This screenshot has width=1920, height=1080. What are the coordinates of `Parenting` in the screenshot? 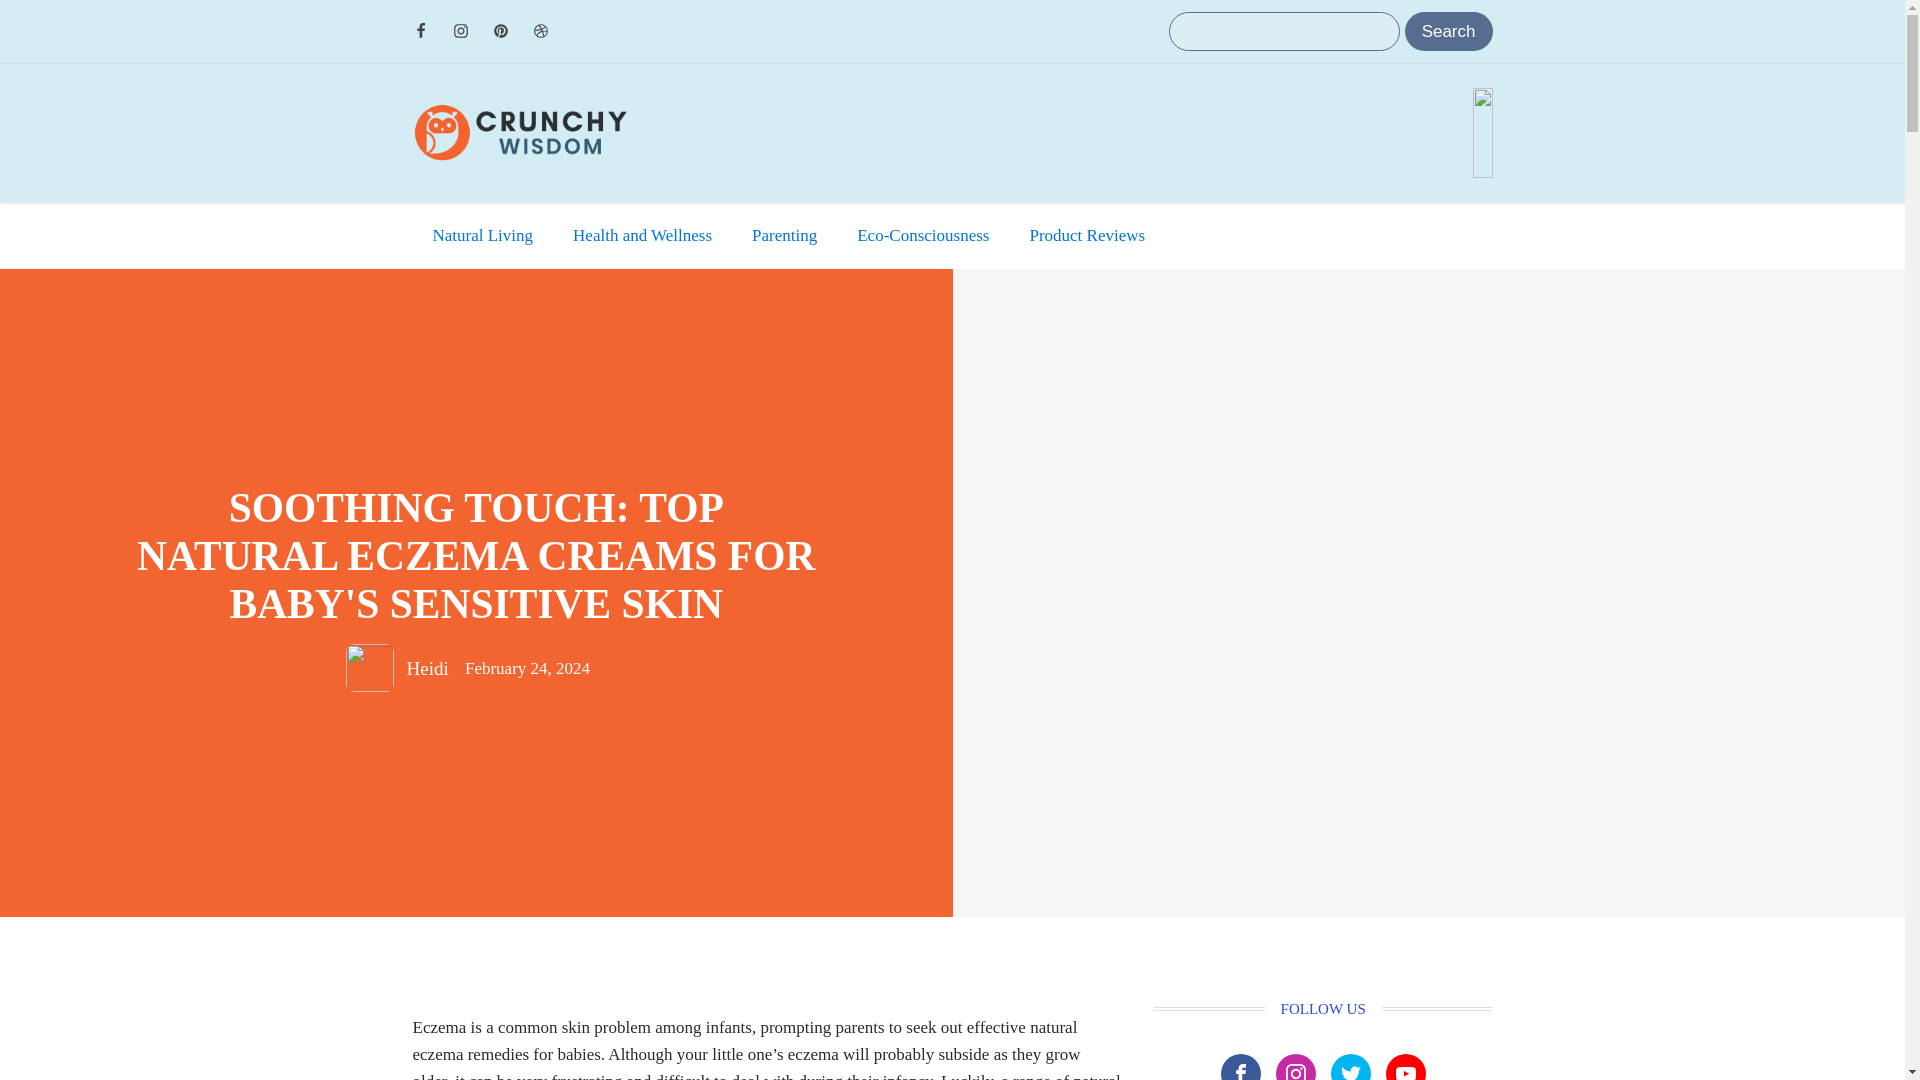 It's located at (784, 234).